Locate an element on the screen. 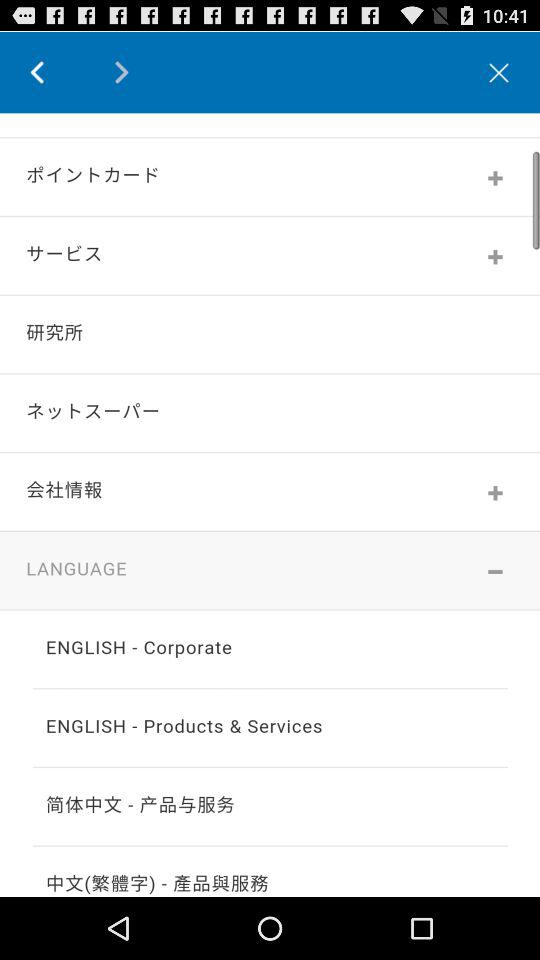  detail close mark is located at coordinates (499, 72).